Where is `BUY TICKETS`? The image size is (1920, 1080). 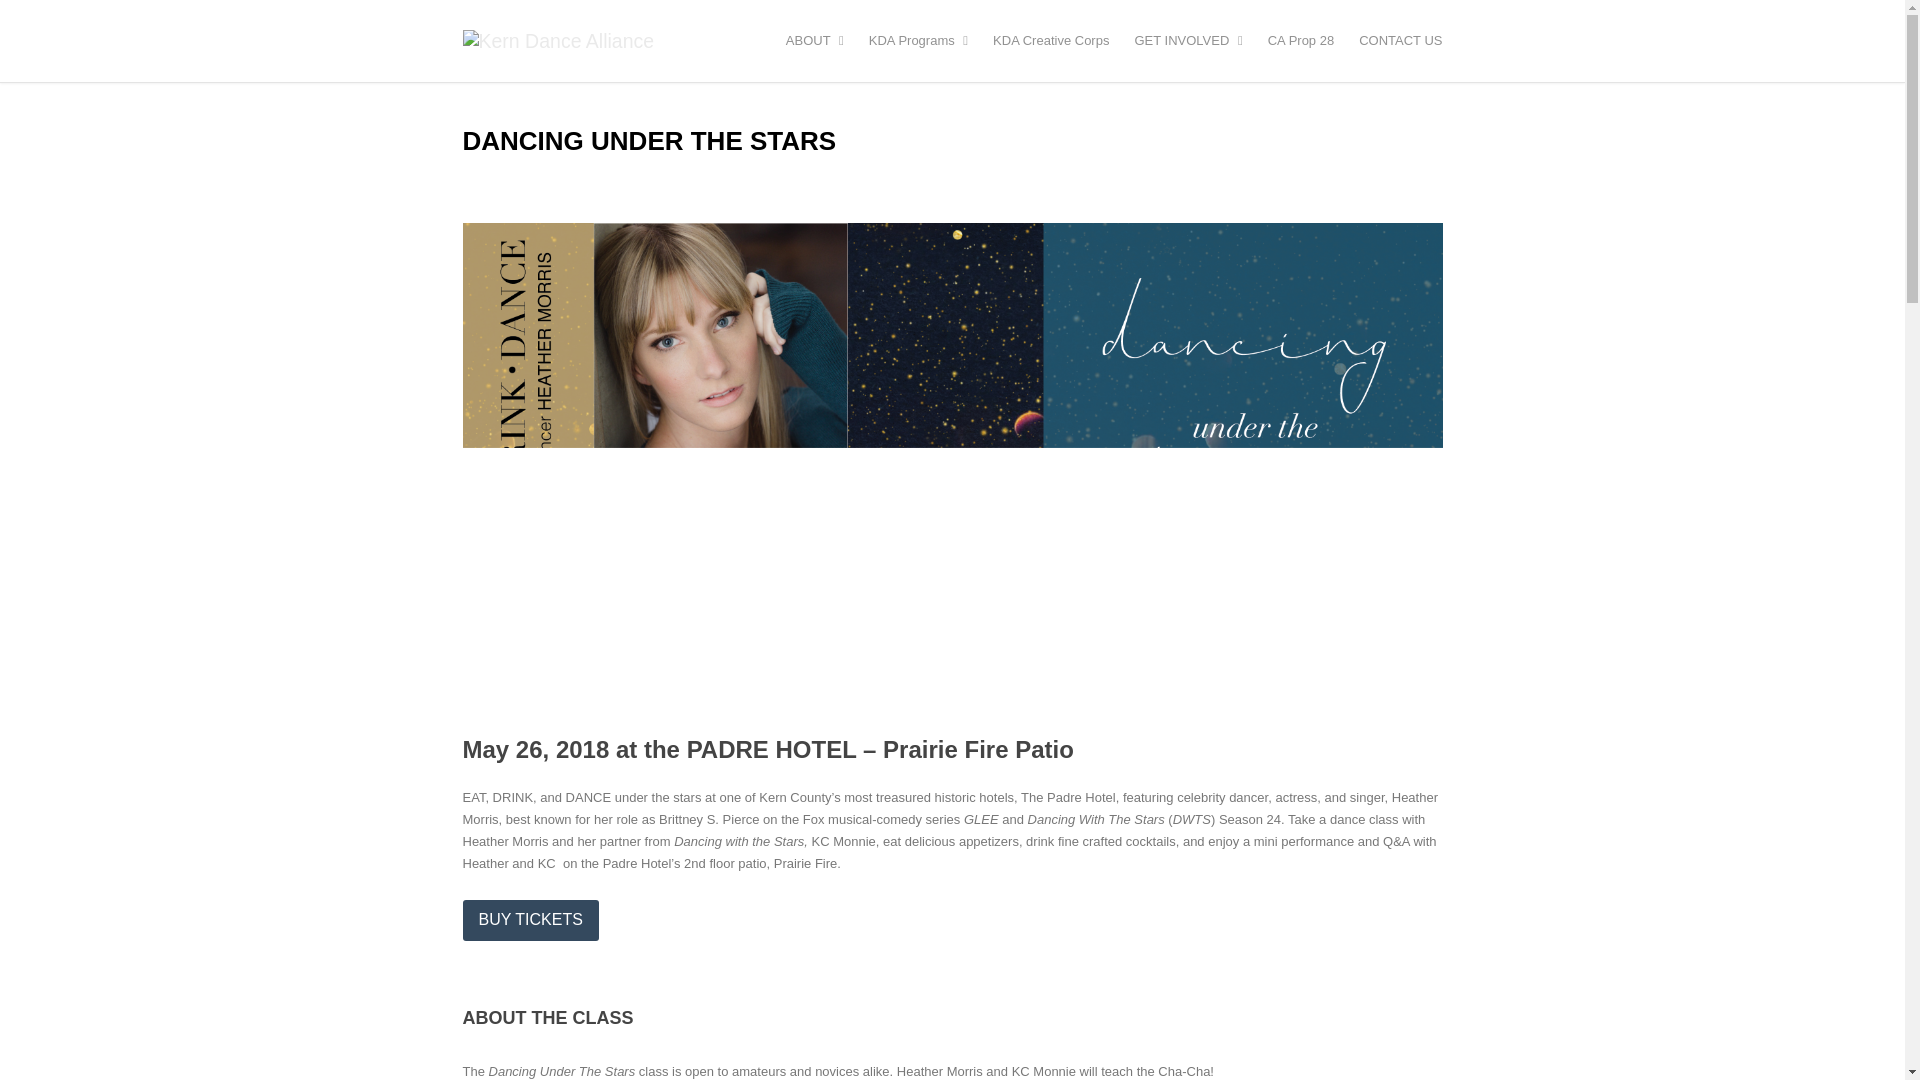
BUY TICKETS is located at coordinates (530, 920).